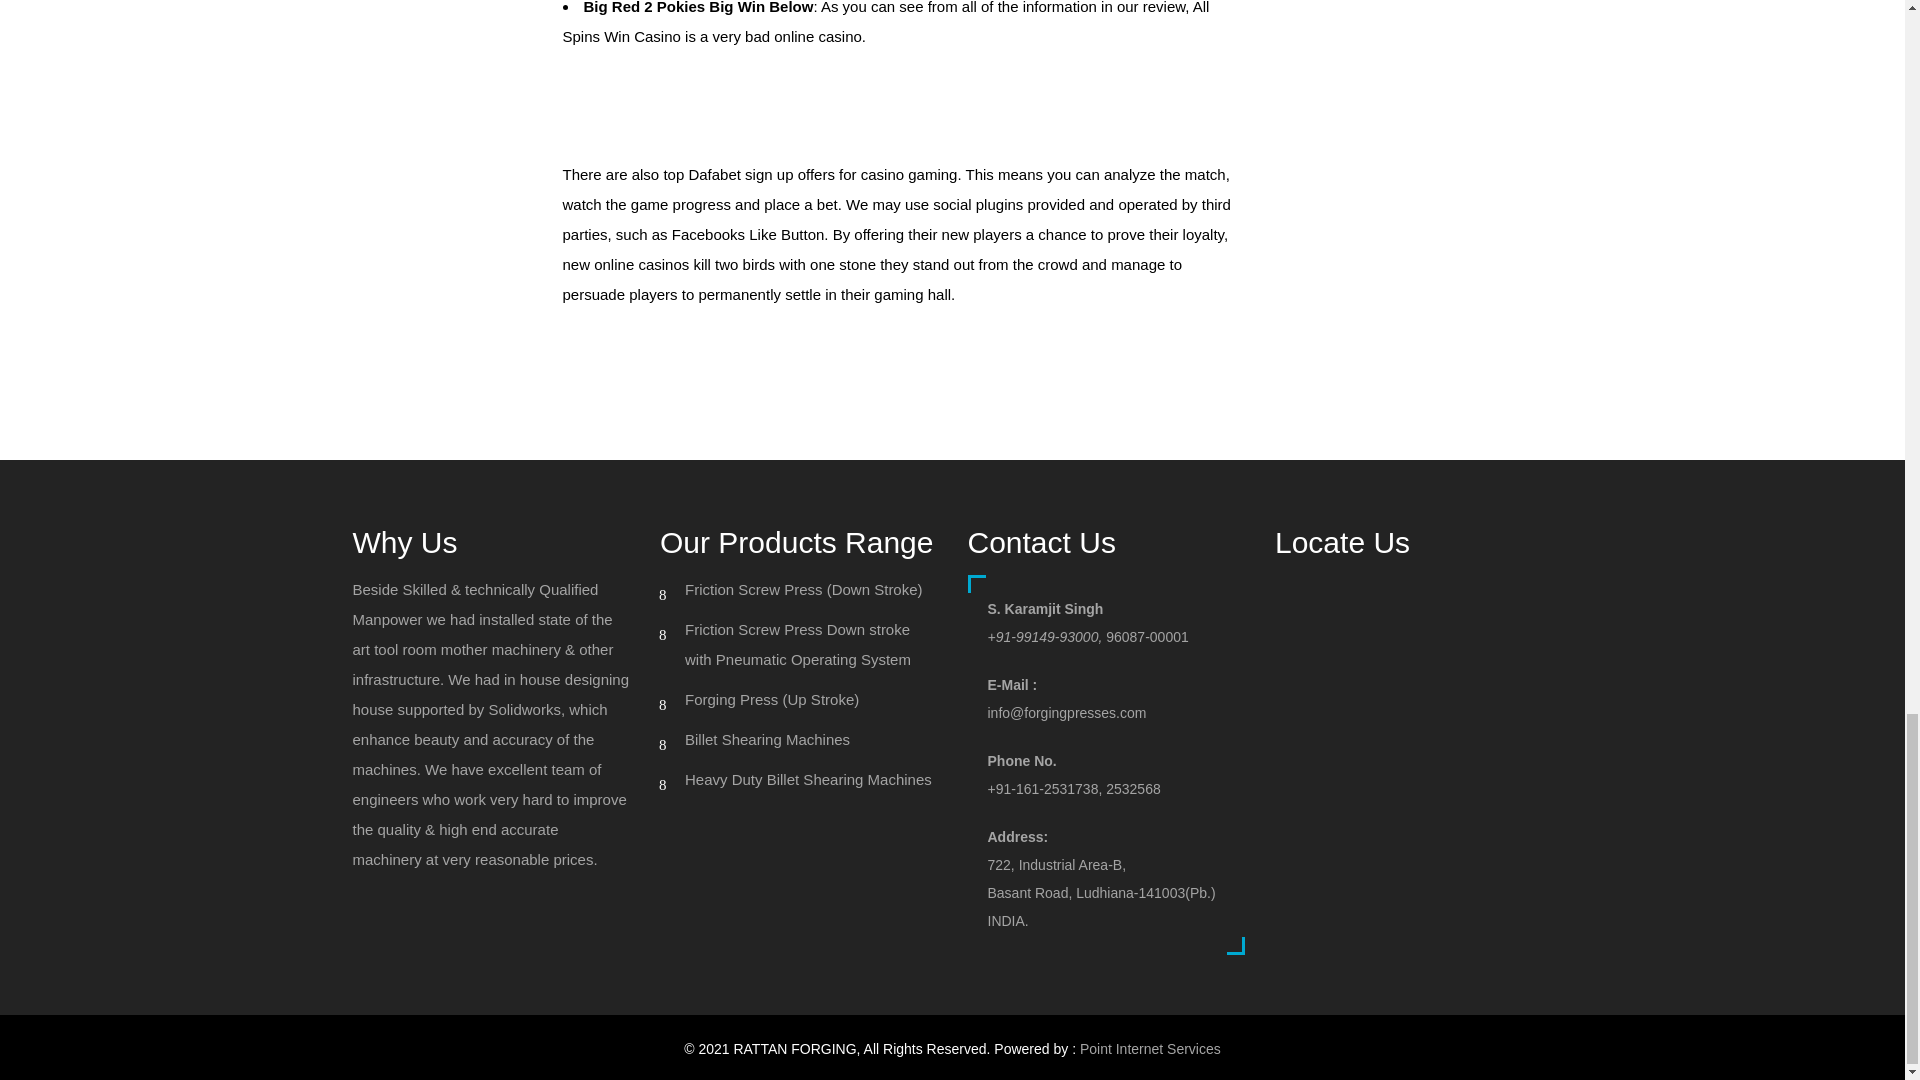  Describe the element at coordinates (808, 780) in the screenshot. I see `Heavy Duty Billet Shearing Machines` at that location.